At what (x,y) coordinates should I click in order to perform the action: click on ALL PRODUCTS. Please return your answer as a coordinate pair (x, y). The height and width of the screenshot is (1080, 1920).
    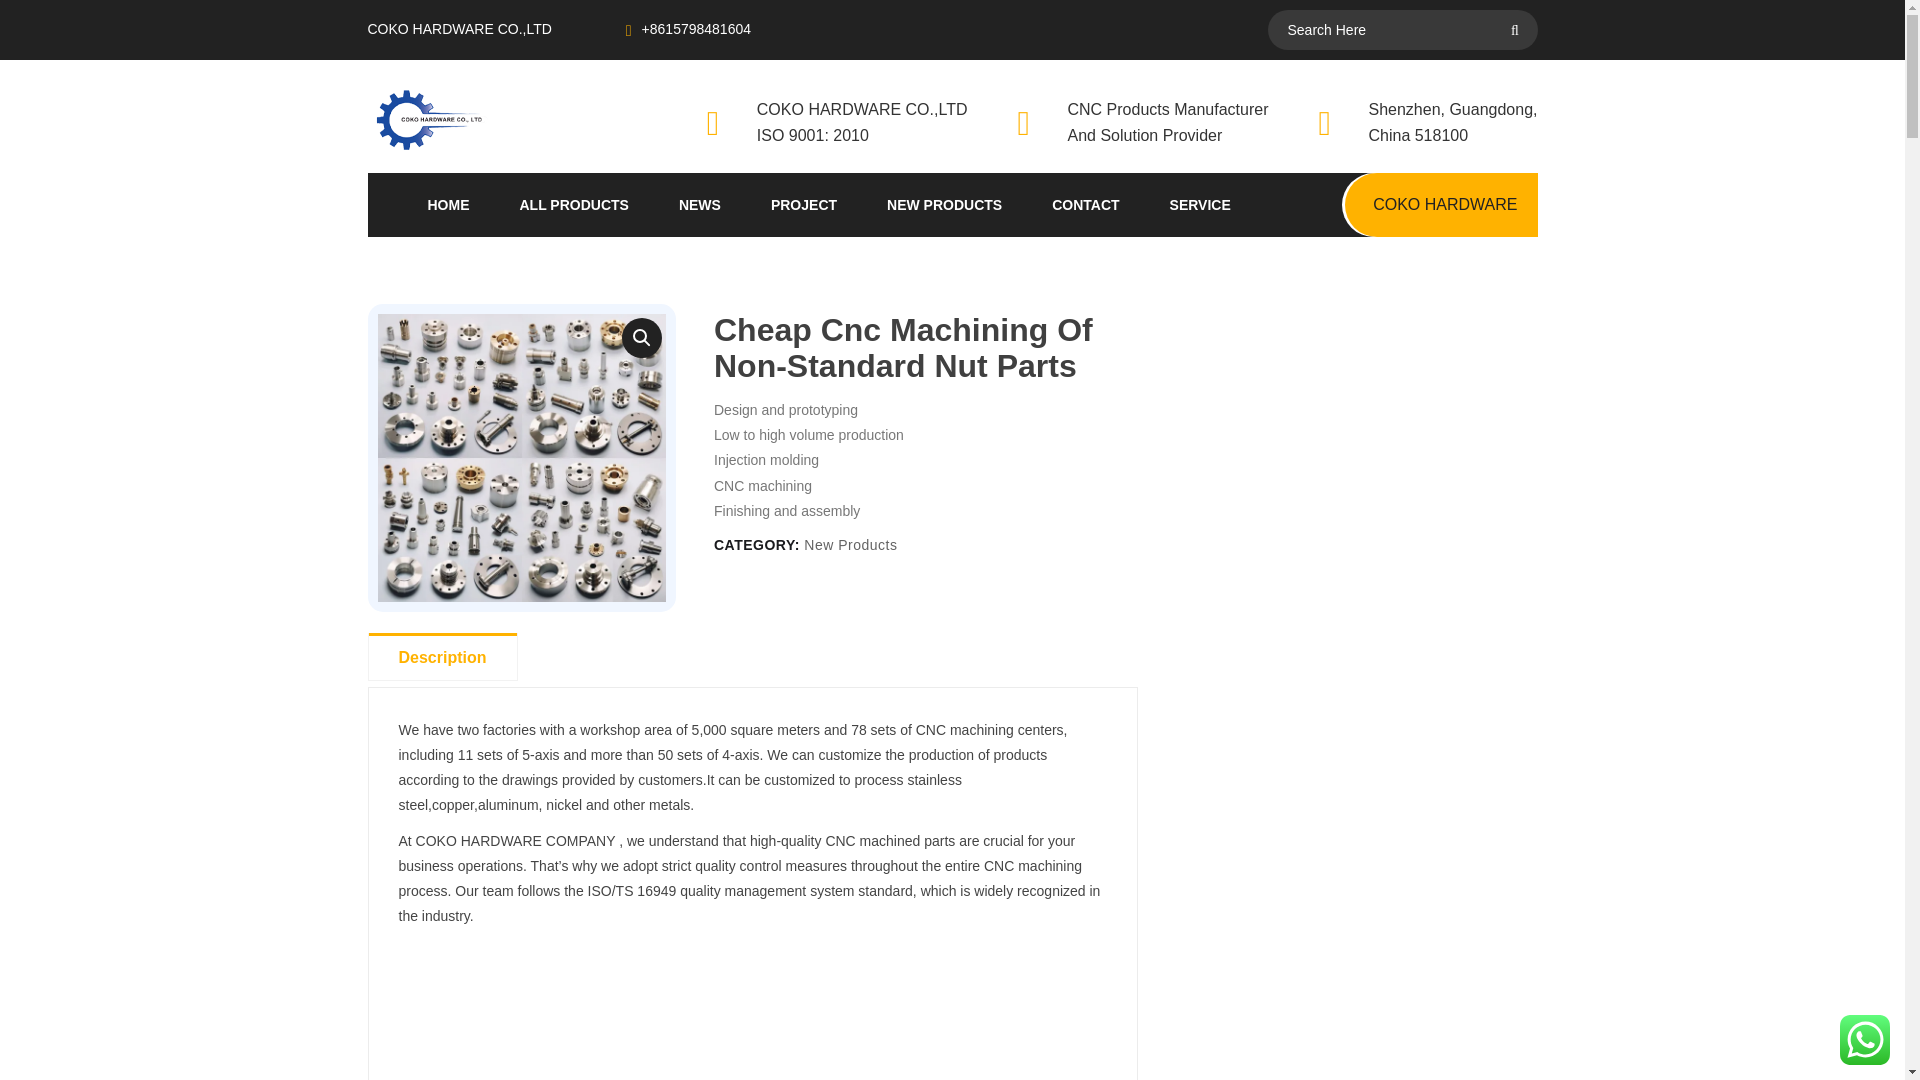
    Looking at the image, I should click on (574, 204).